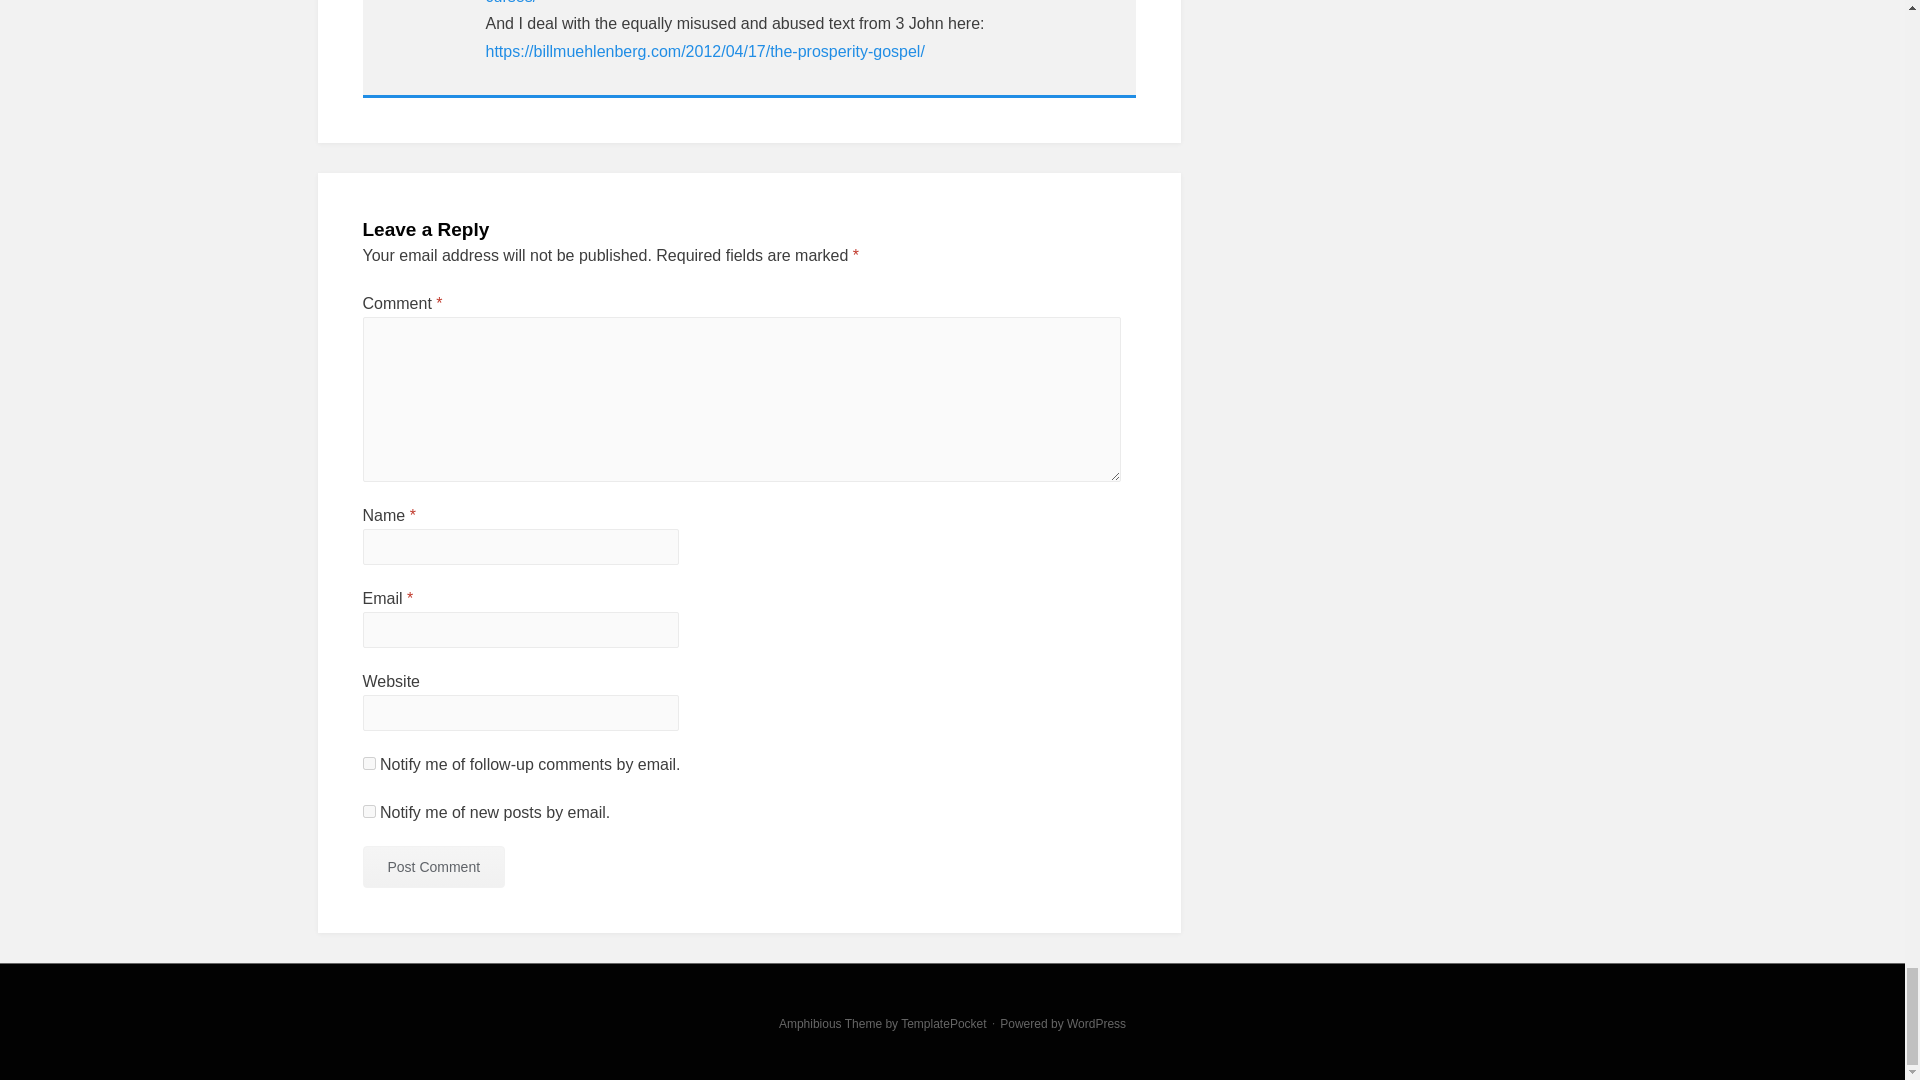  I want to click on subscribe, so click(368, 764).